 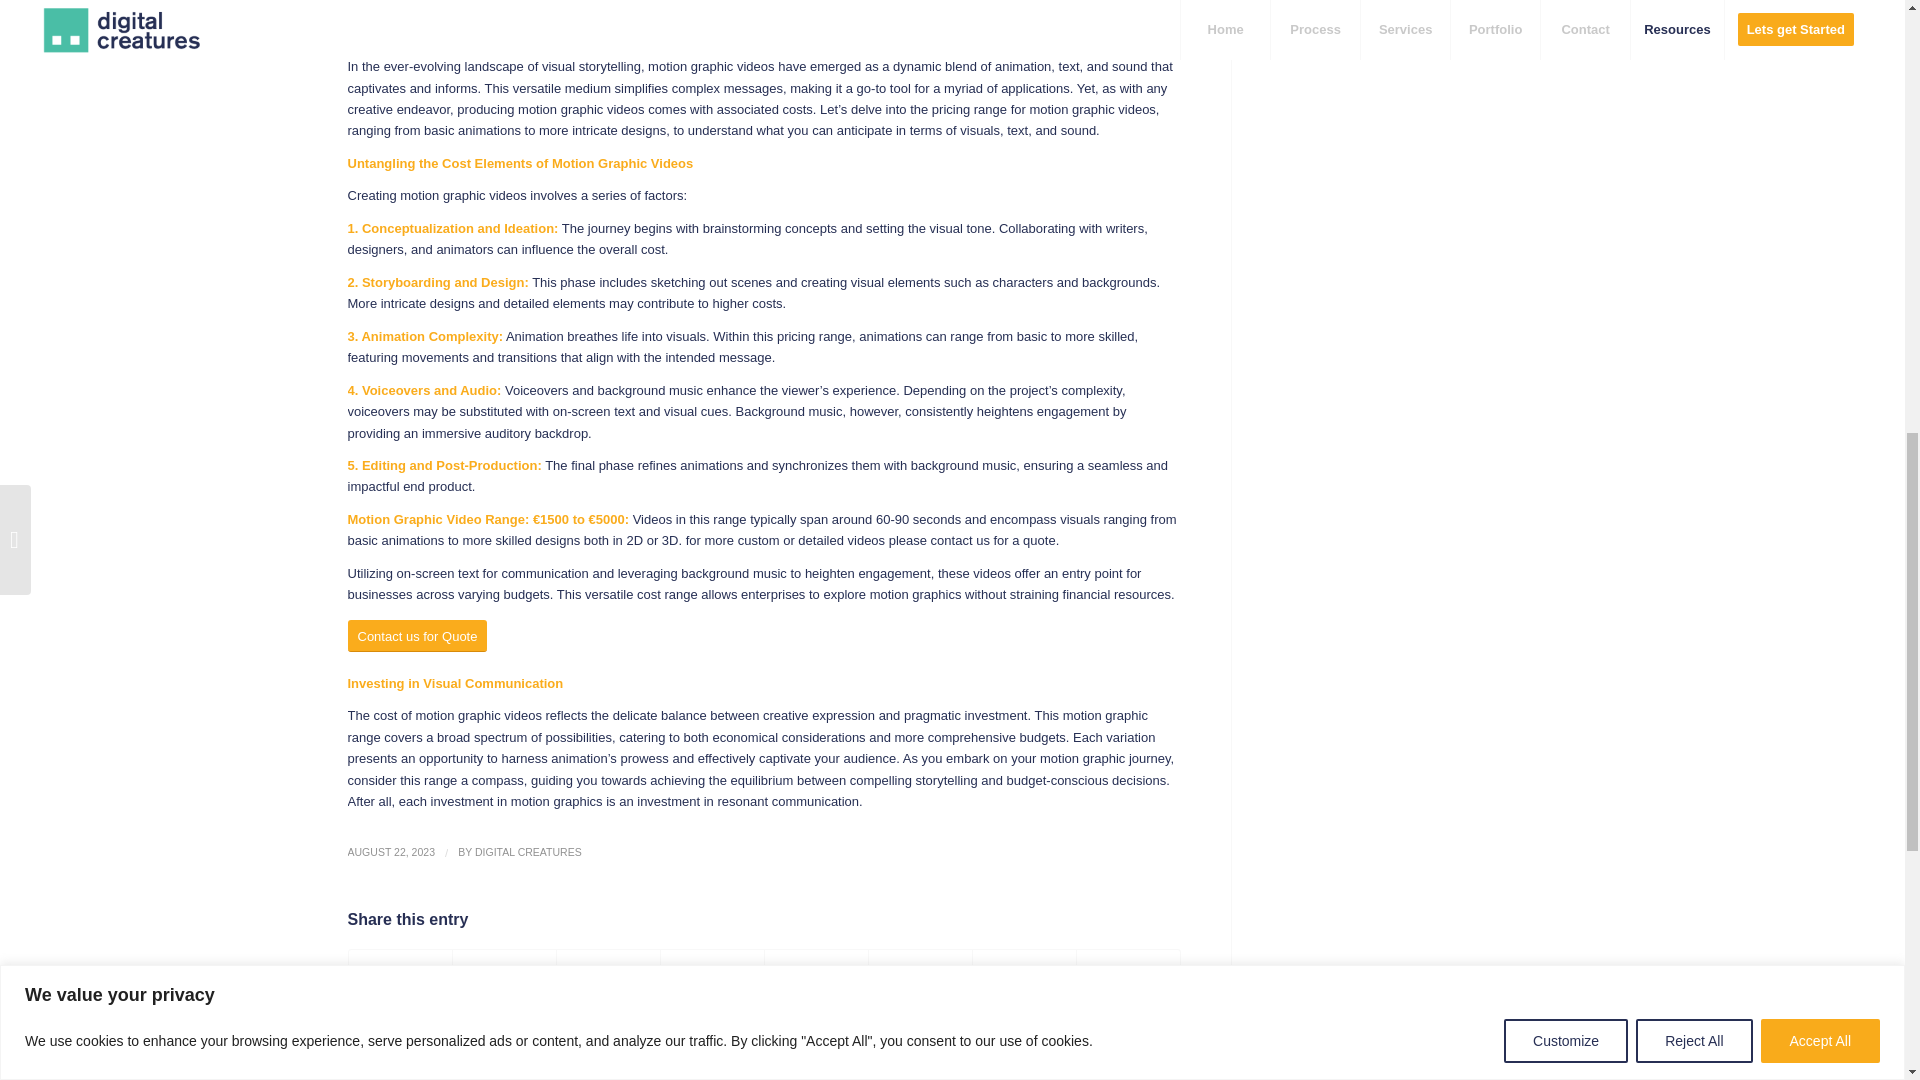 What do you see at coordinates (528, 851) in the screenshot?
I see `Posts by Digital Creatures` at bounding box center [528, 851].